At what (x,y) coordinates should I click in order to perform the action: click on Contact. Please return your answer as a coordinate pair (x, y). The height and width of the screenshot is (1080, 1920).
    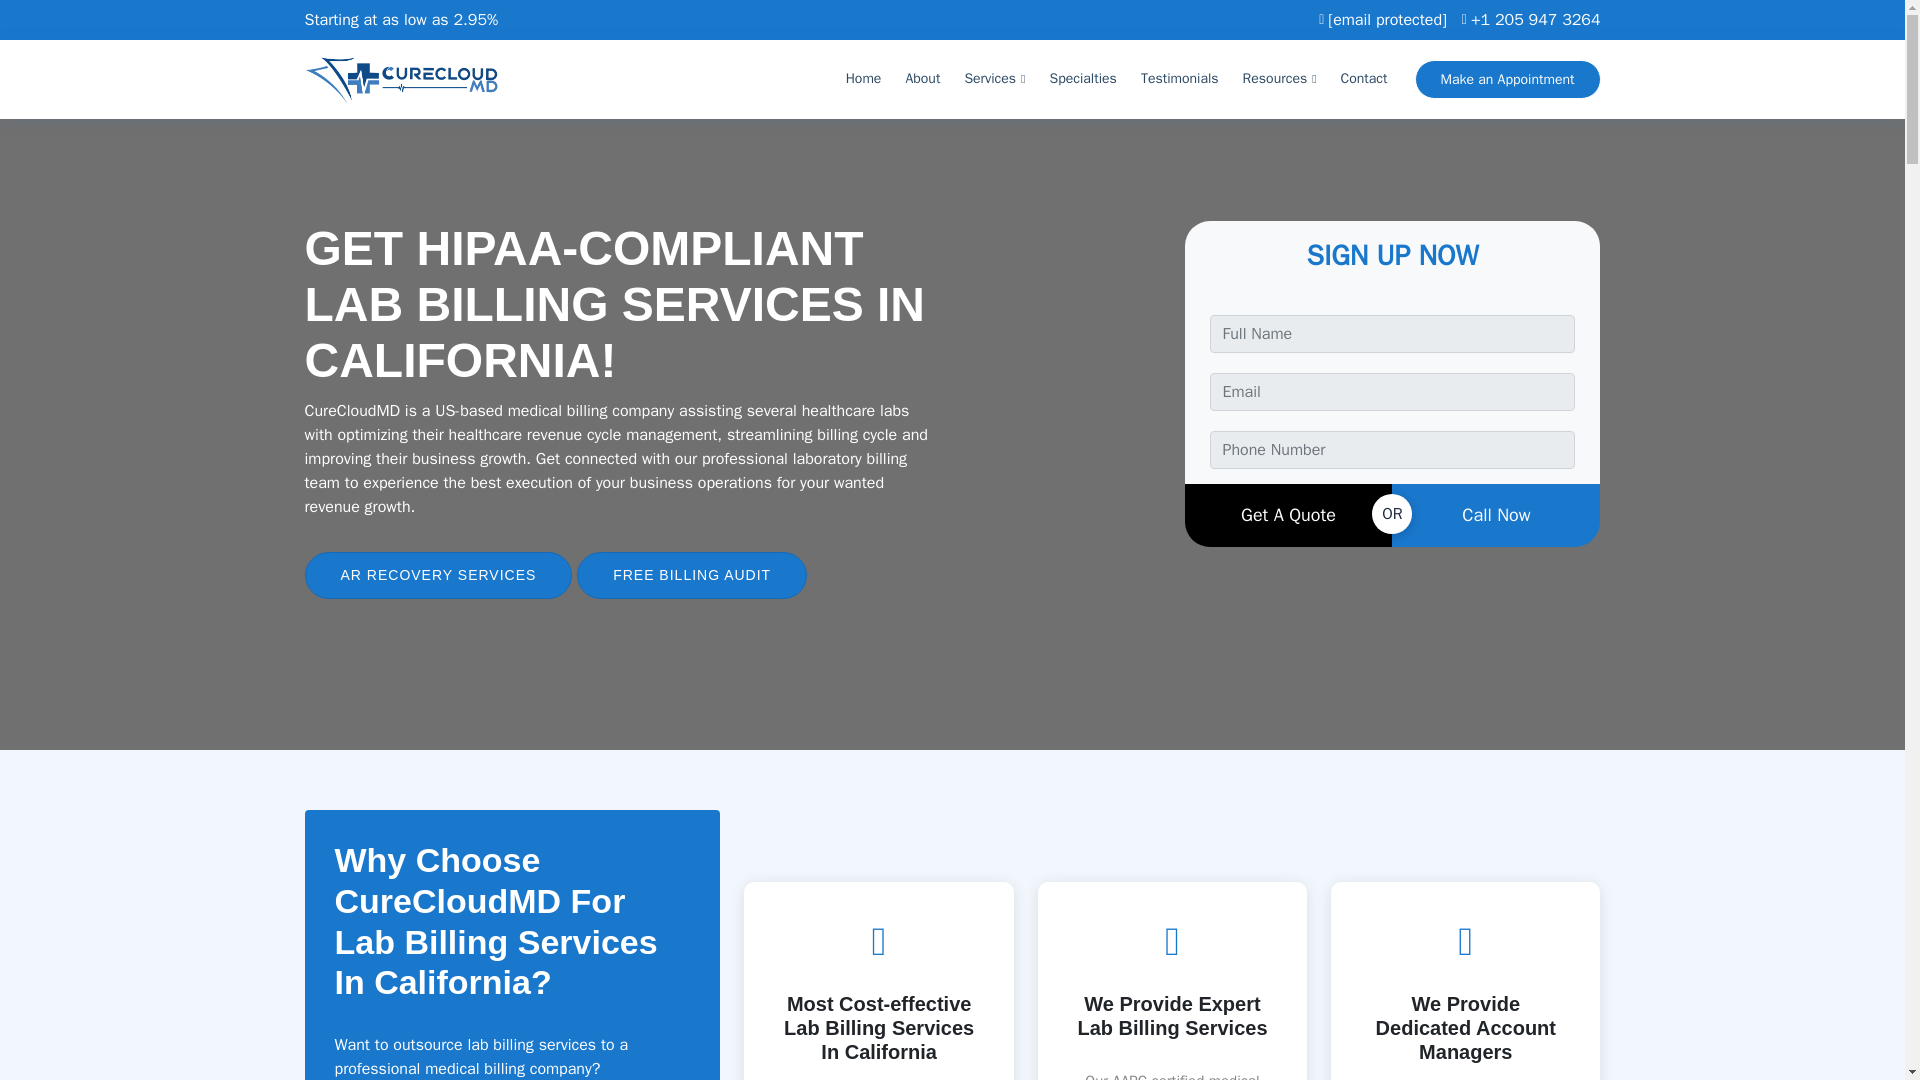
    Looking at the image, I should click on (1364, 79).